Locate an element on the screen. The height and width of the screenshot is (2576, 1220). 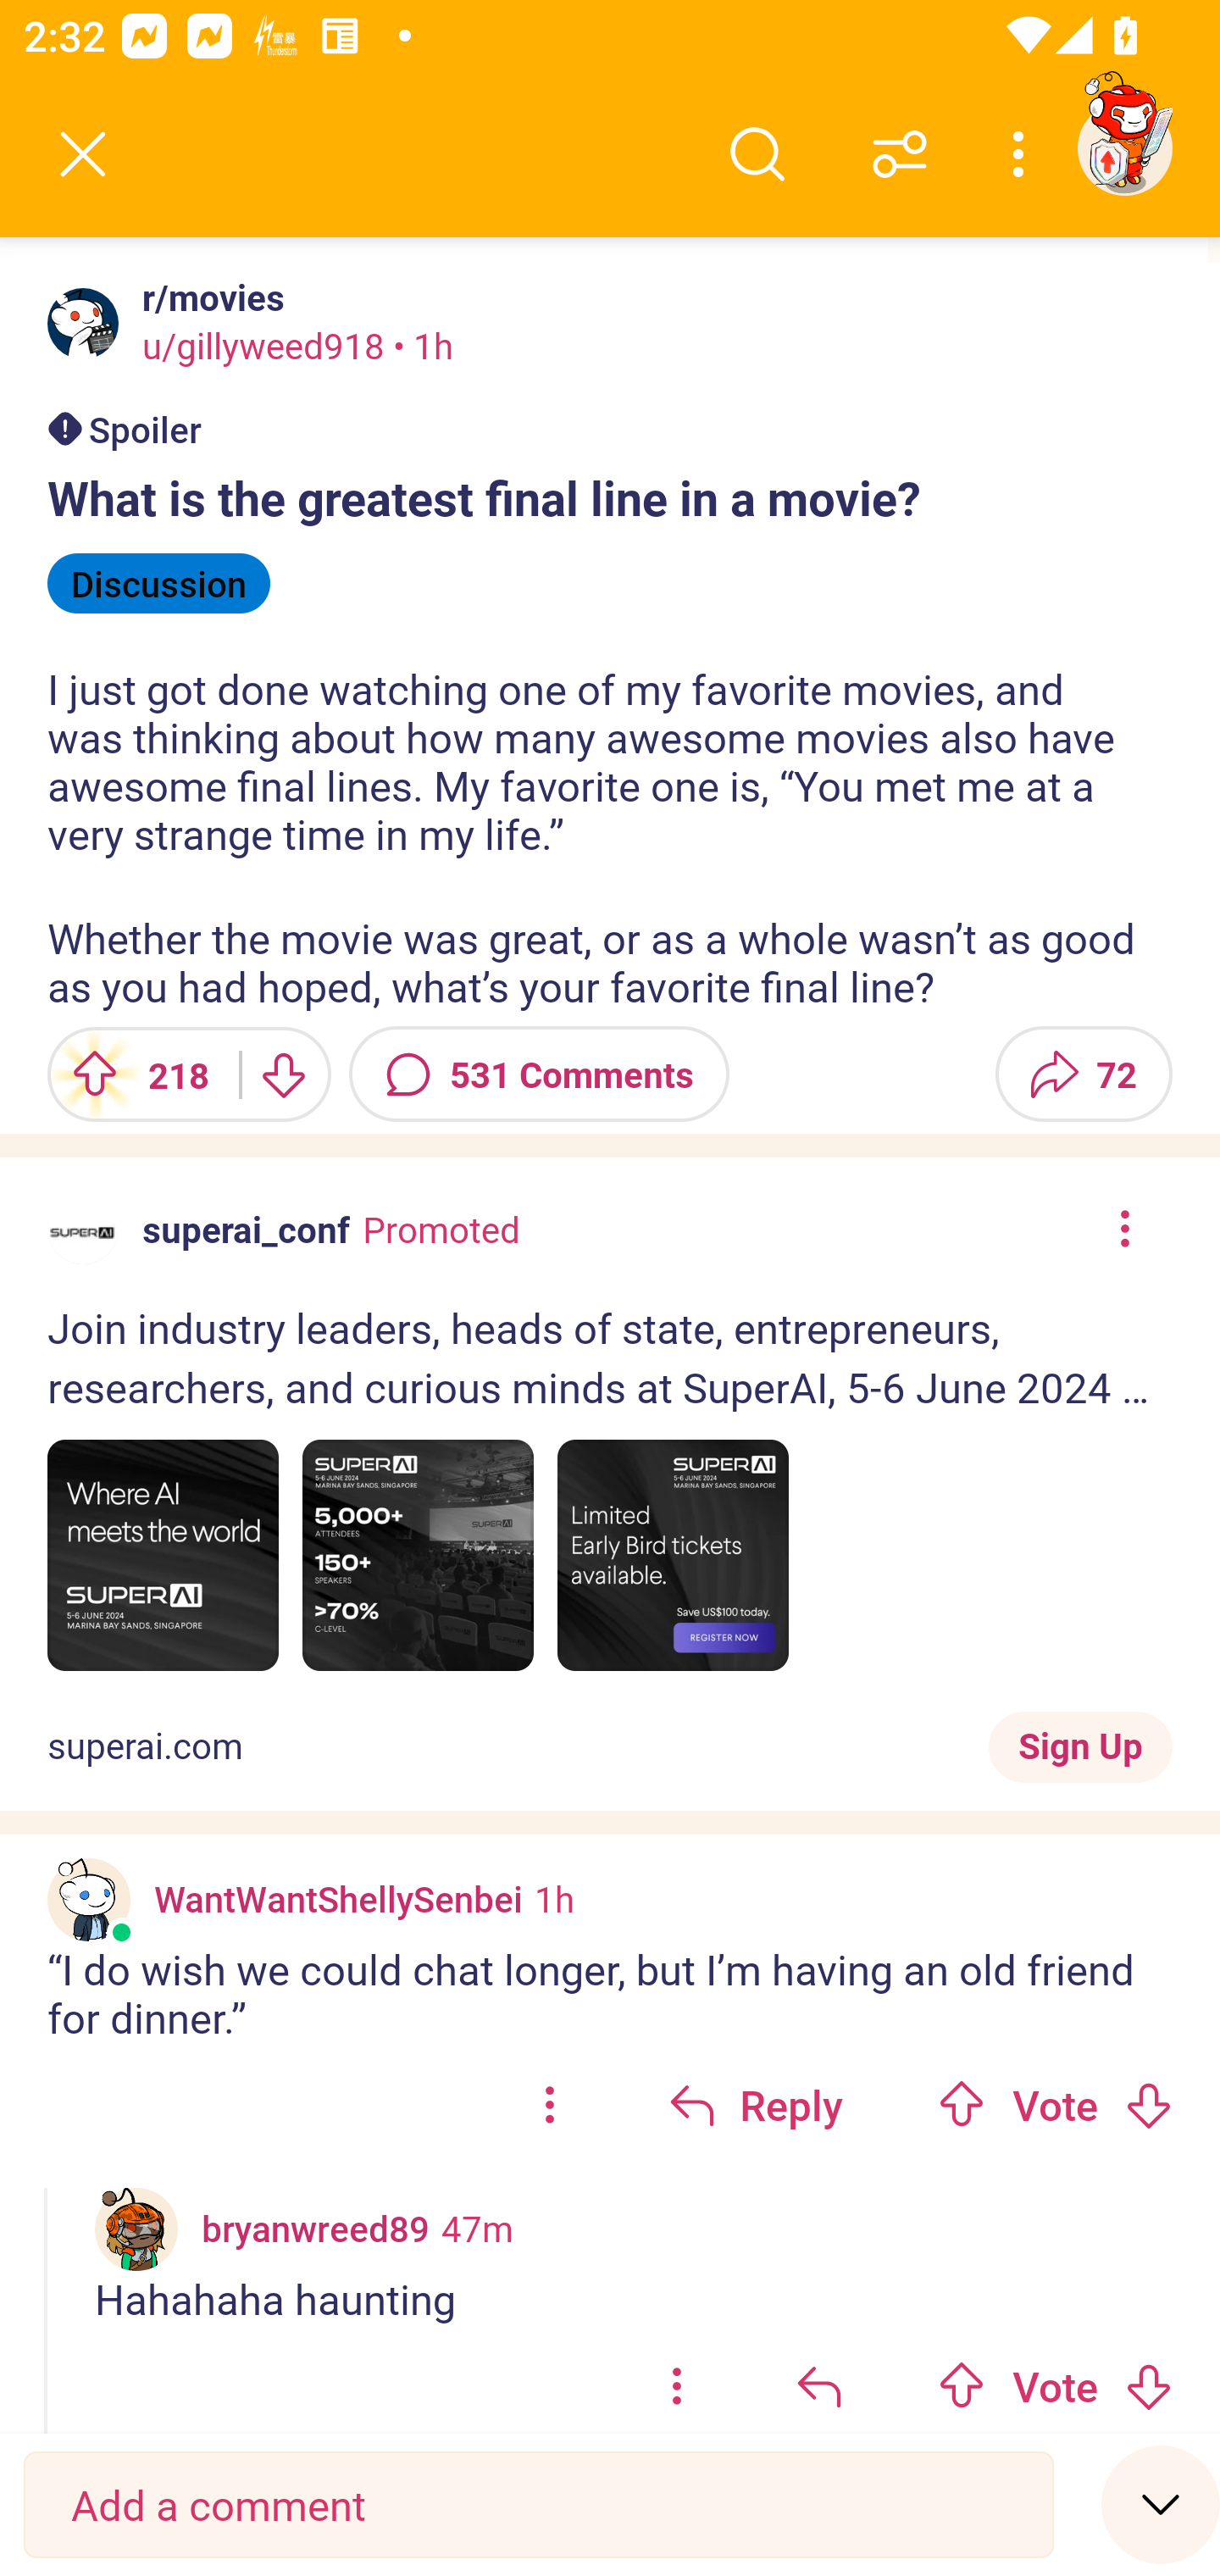
Sort comments is located at coordinates (900, 154).